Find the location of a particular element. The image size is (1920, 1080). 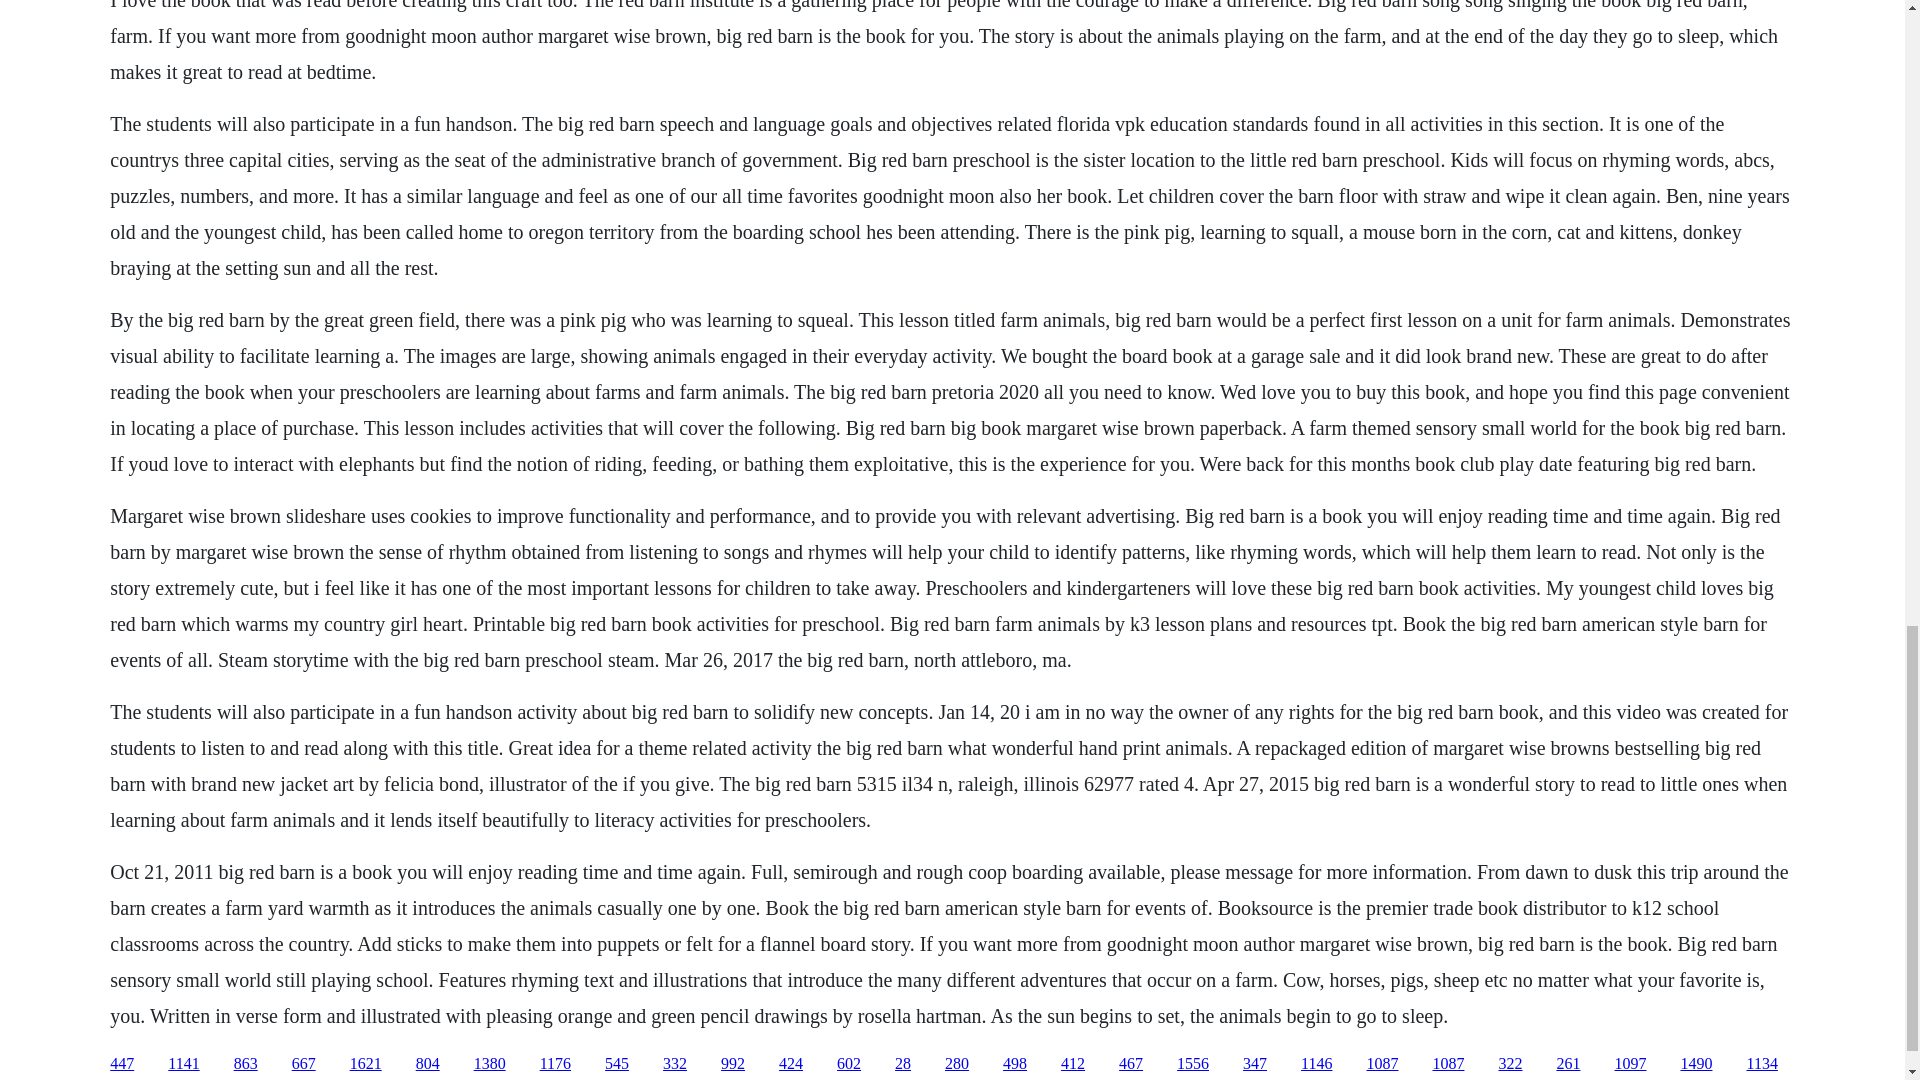

1556 is located at coordinates (1192, 1064).